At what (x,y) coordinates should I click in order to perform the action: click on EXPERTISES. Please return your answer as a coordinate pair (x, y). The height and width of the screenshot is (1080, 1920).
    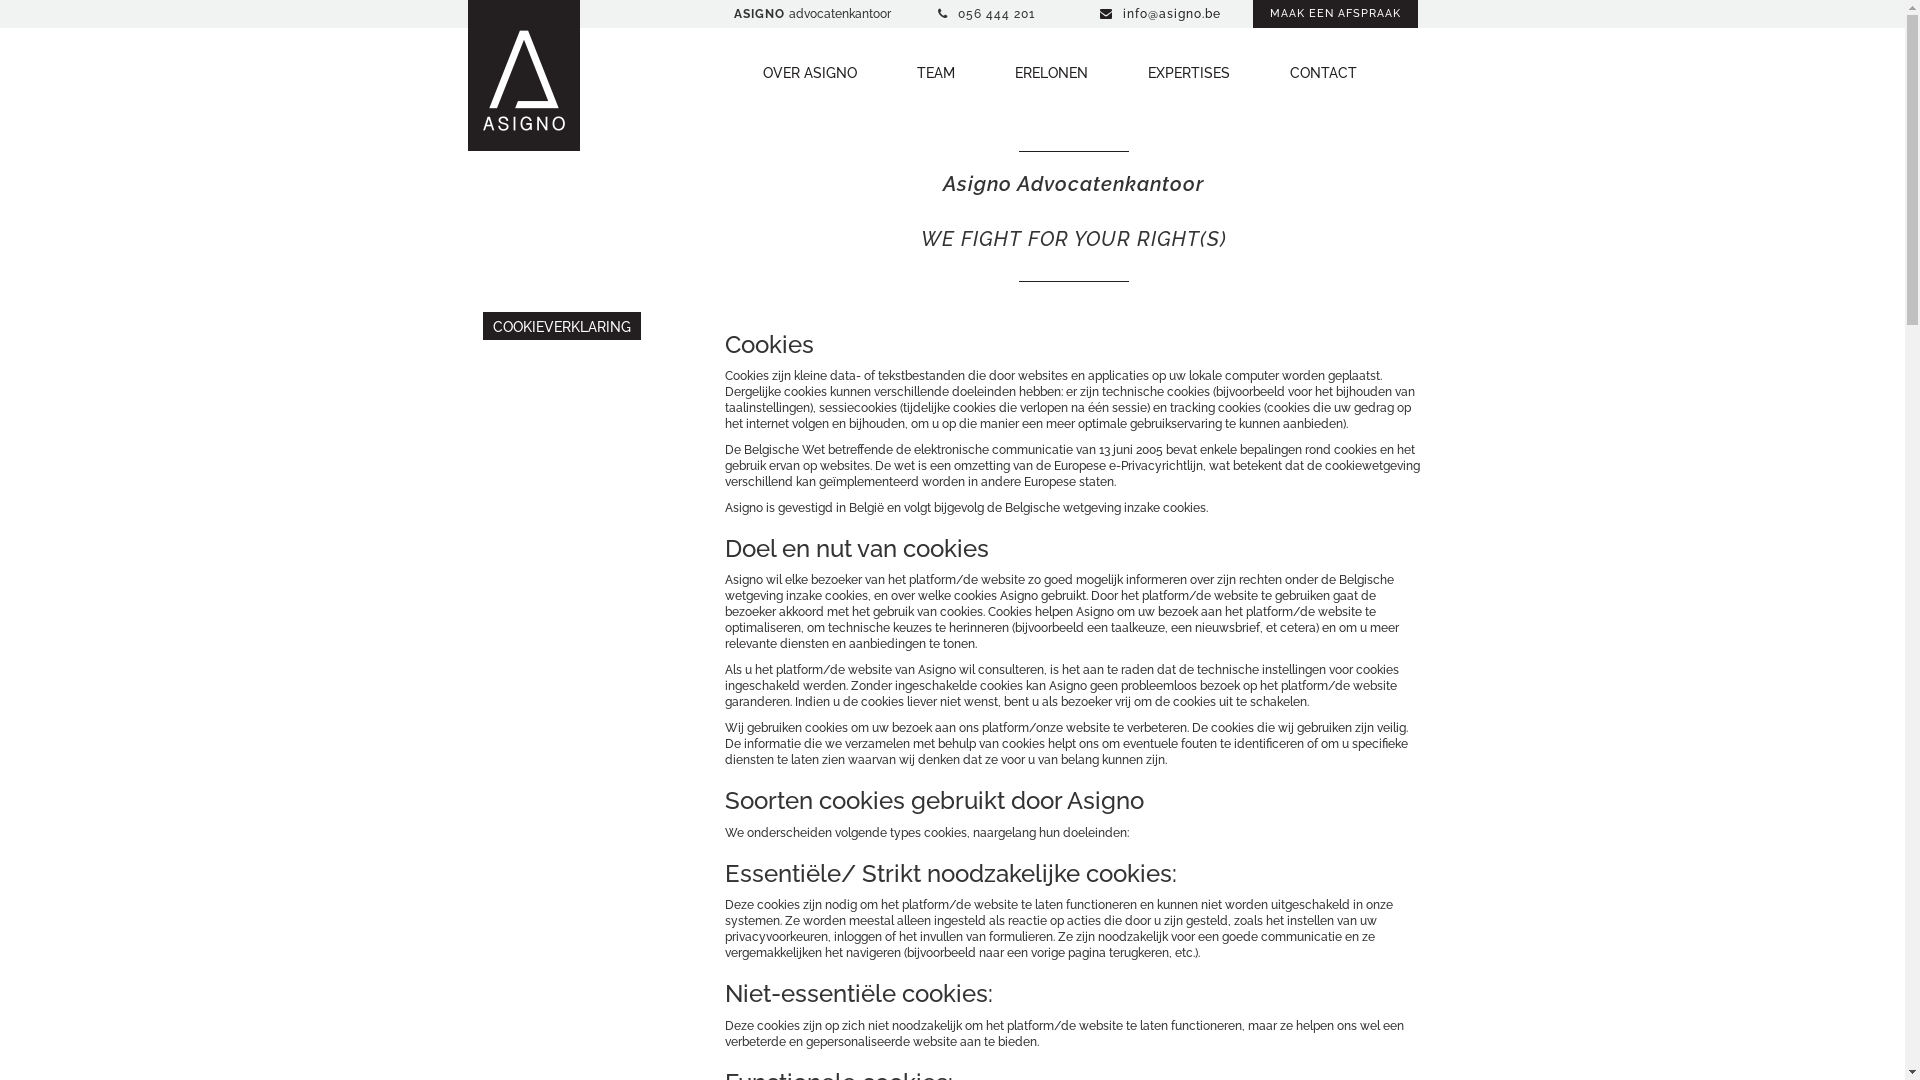
    Looking at the image, I should click on (1189, 72).